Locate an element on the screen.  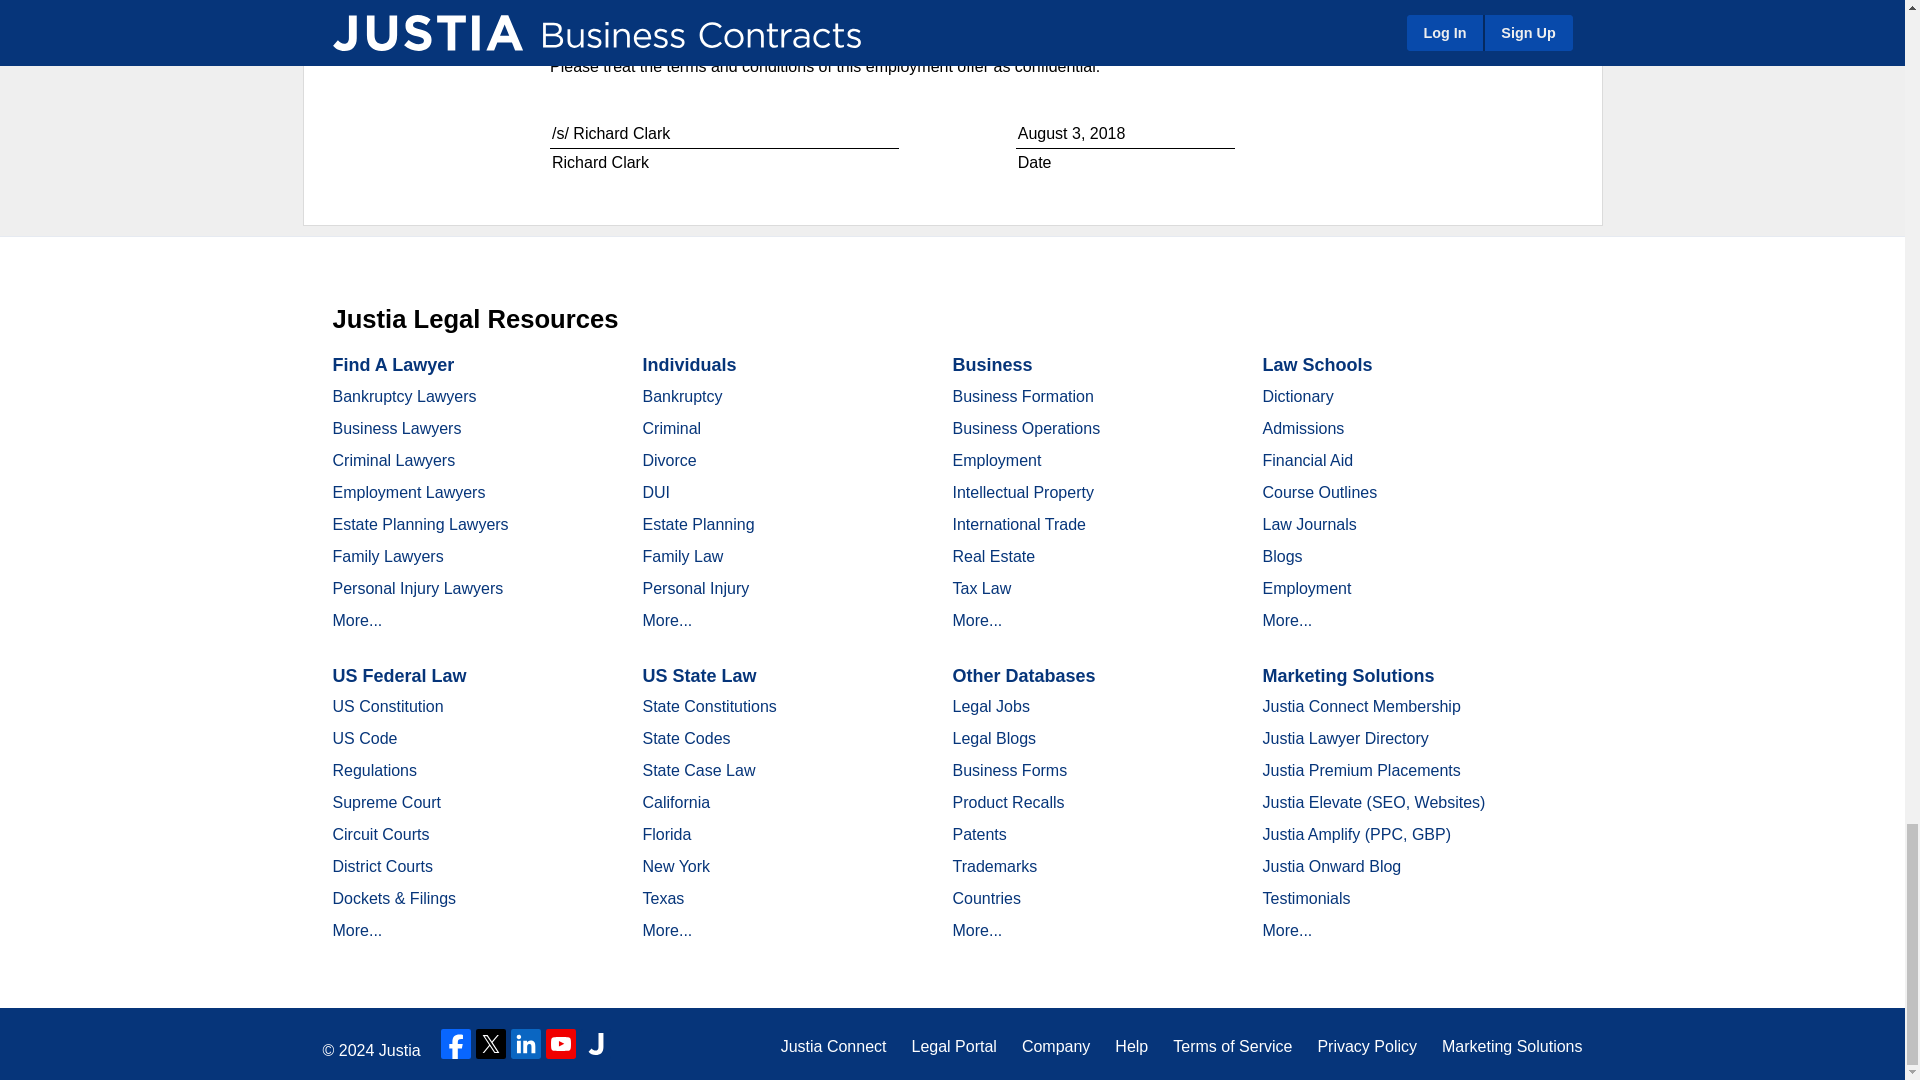
LinkedIn is located at coordinates (526, 1044).